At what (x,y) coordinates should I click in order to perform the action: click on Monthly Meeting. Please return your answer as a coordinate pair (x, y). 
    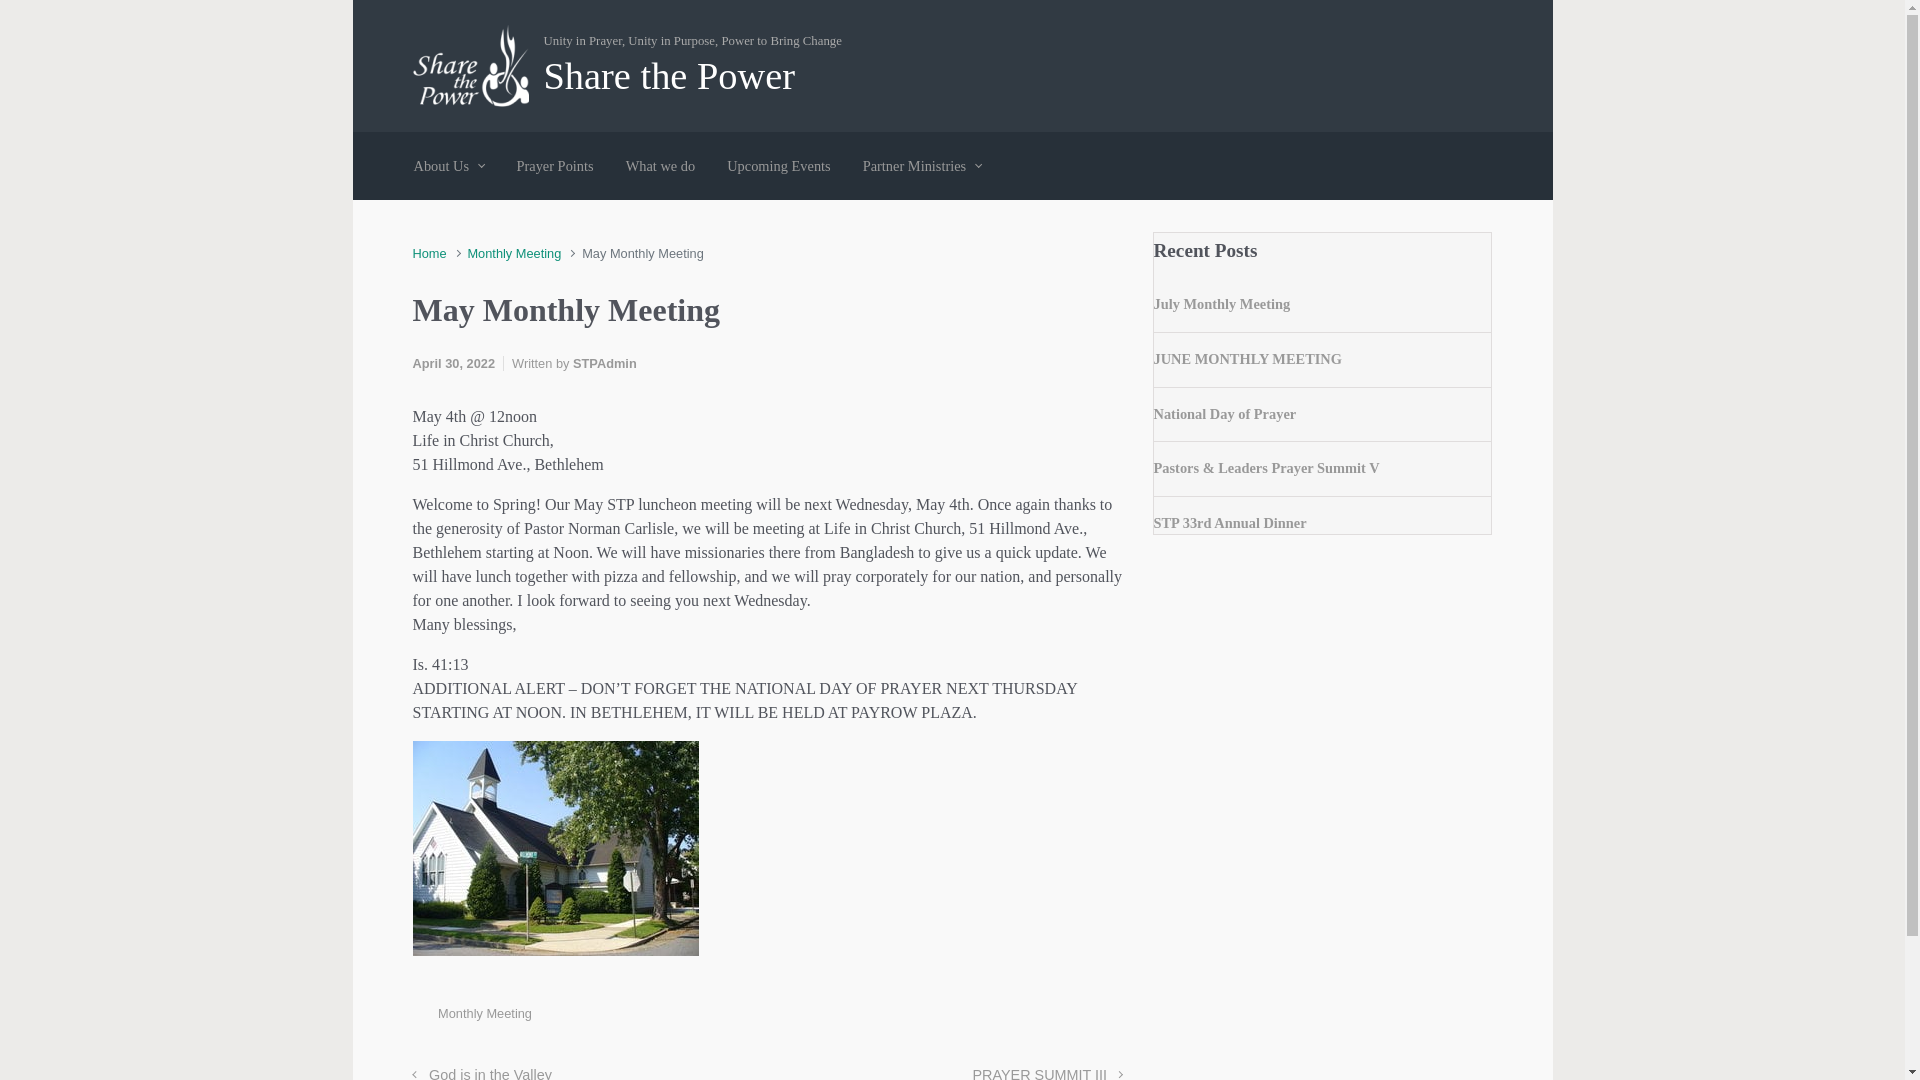
    Looking at the image, I should click on (484, 1012).